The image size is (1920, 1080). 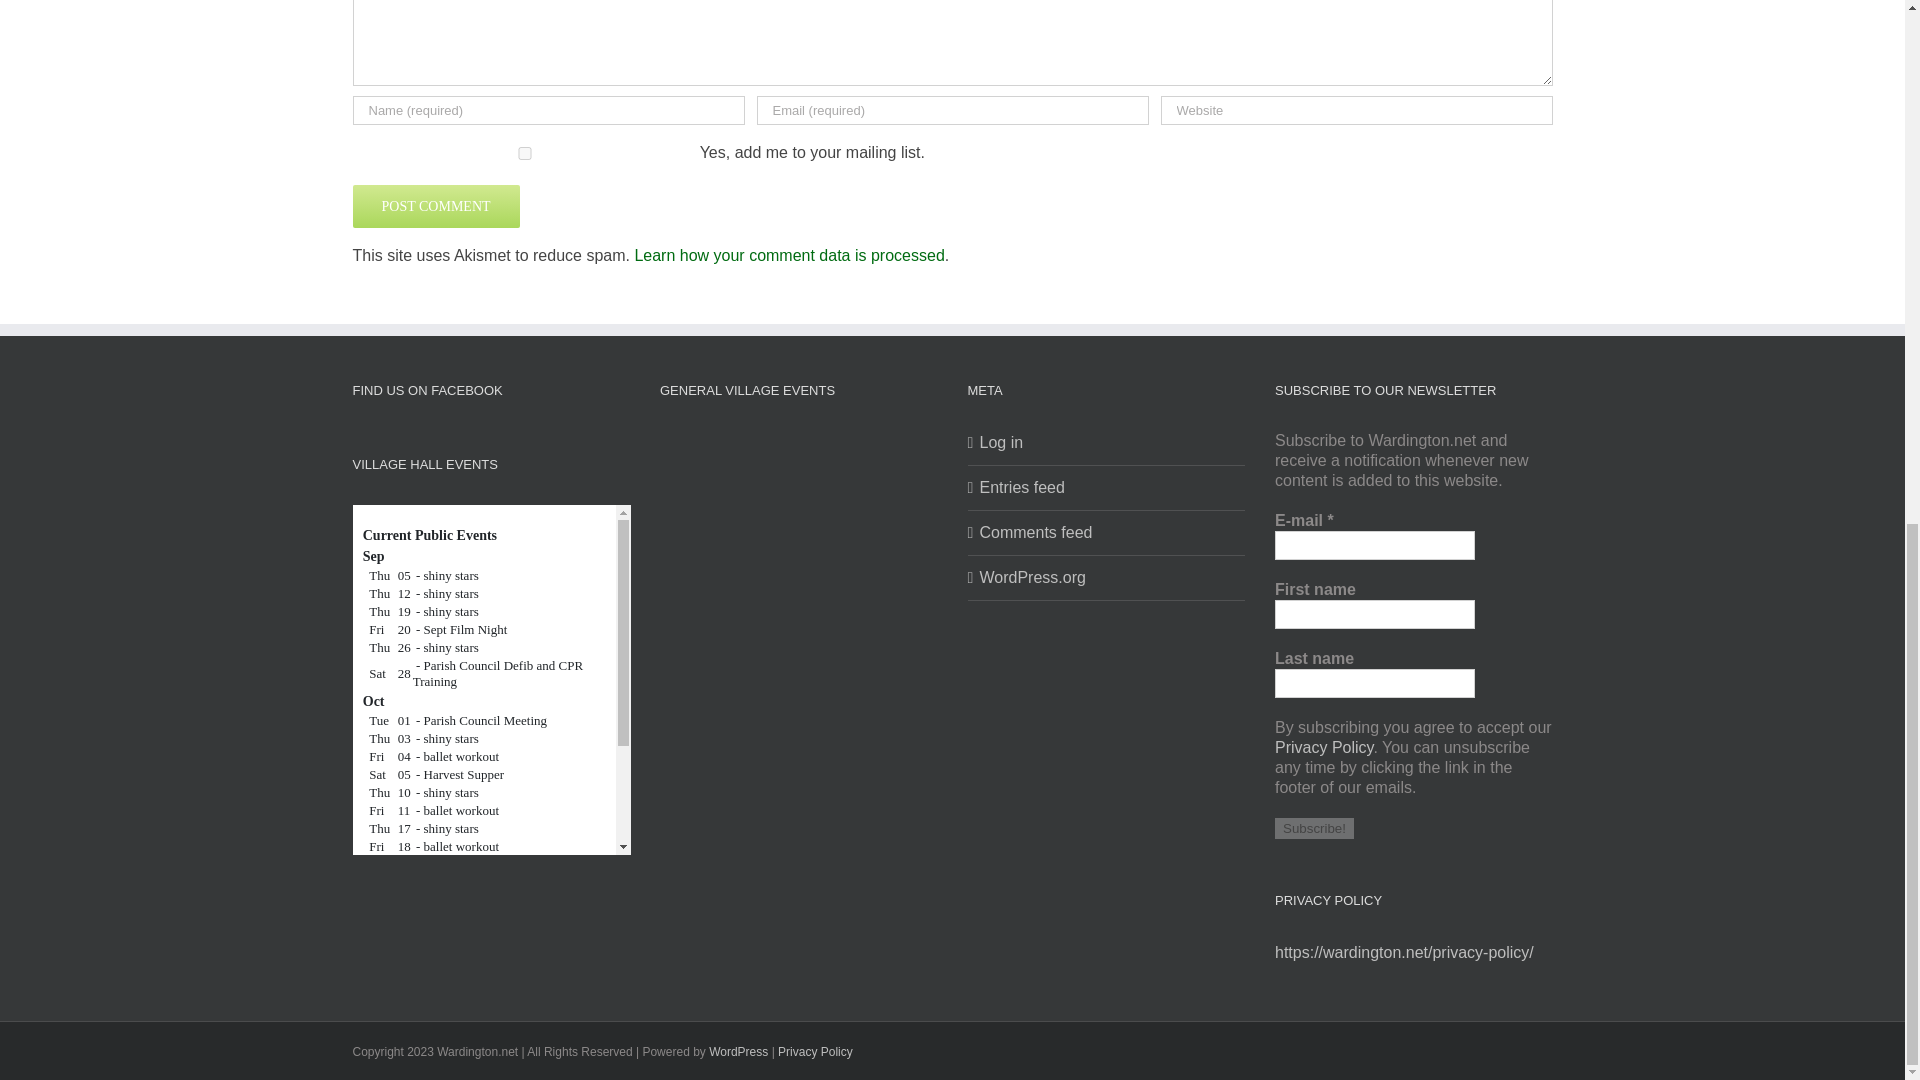 I want to click on 1, so click(x=523, y=152).